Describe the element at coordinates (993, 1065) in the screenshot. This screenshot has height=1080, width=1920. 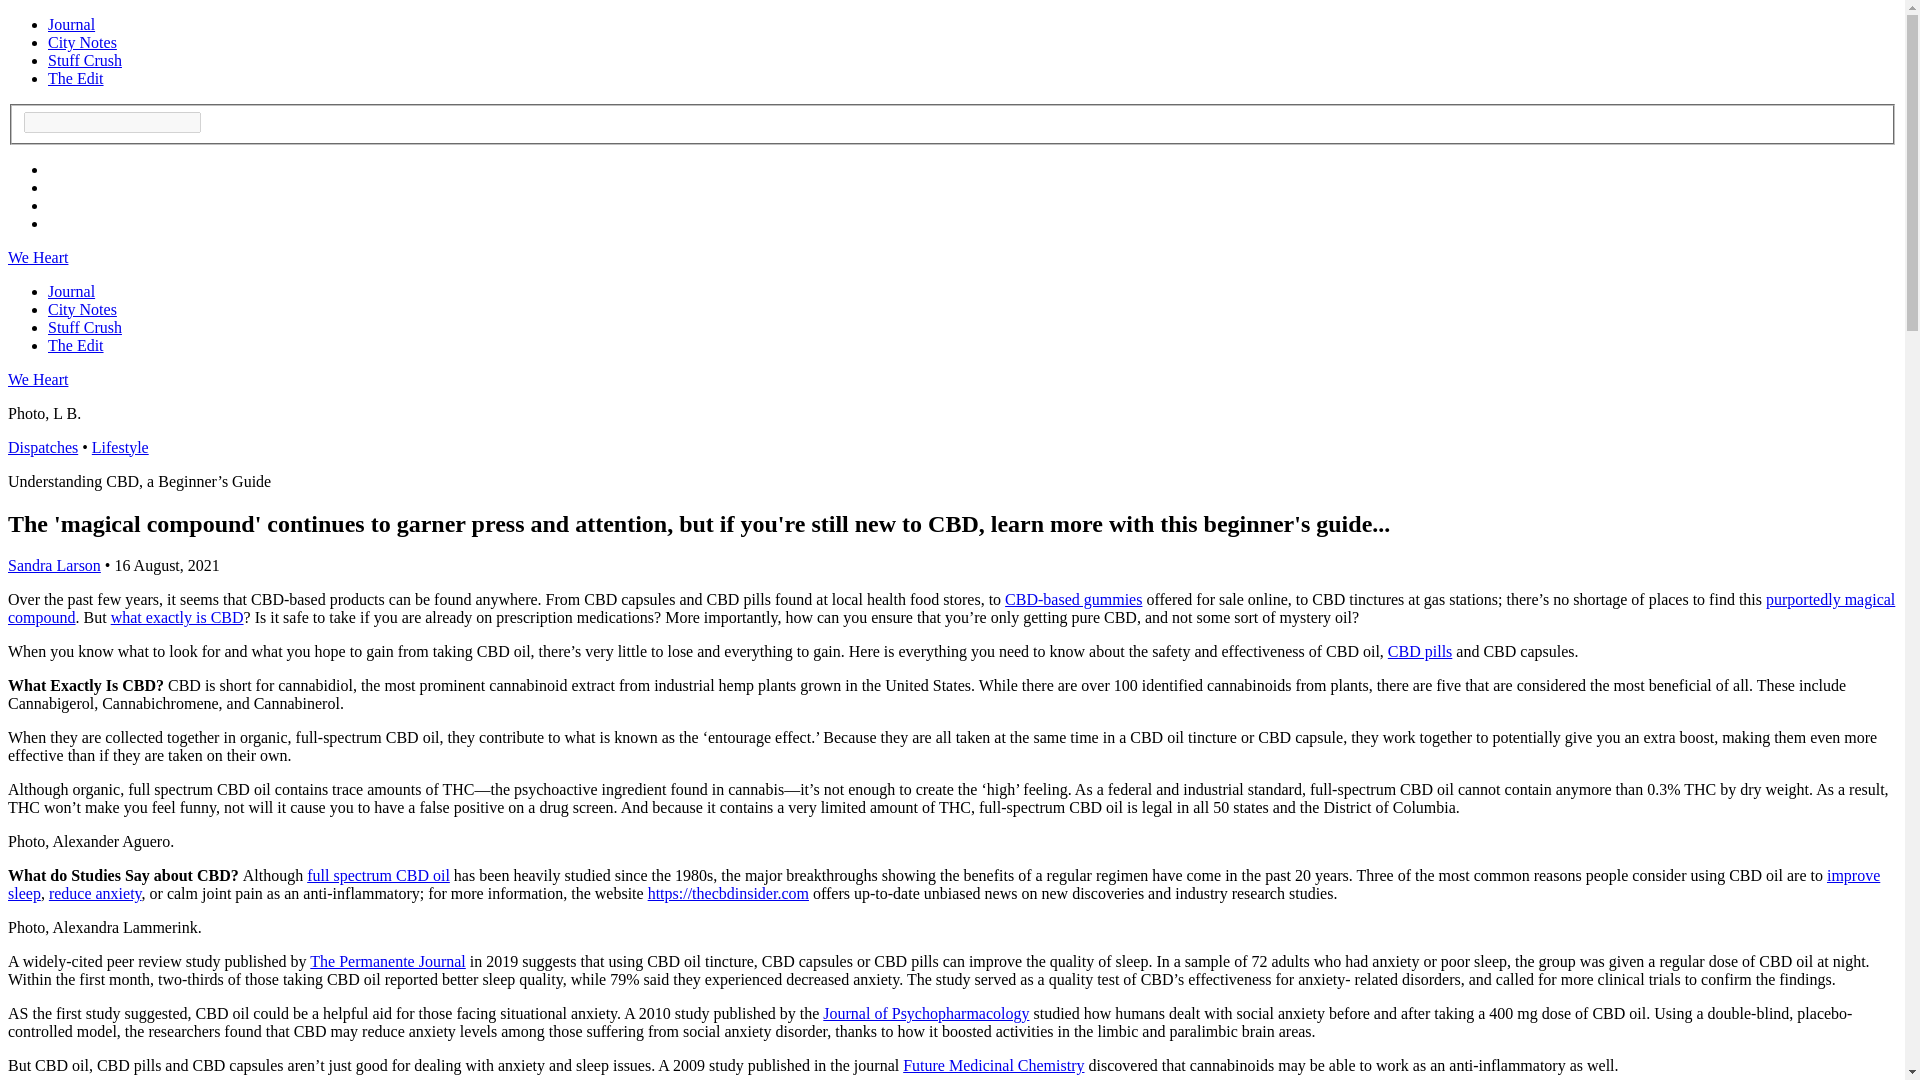
I see `Future Medicinal Chemistry` at that location.